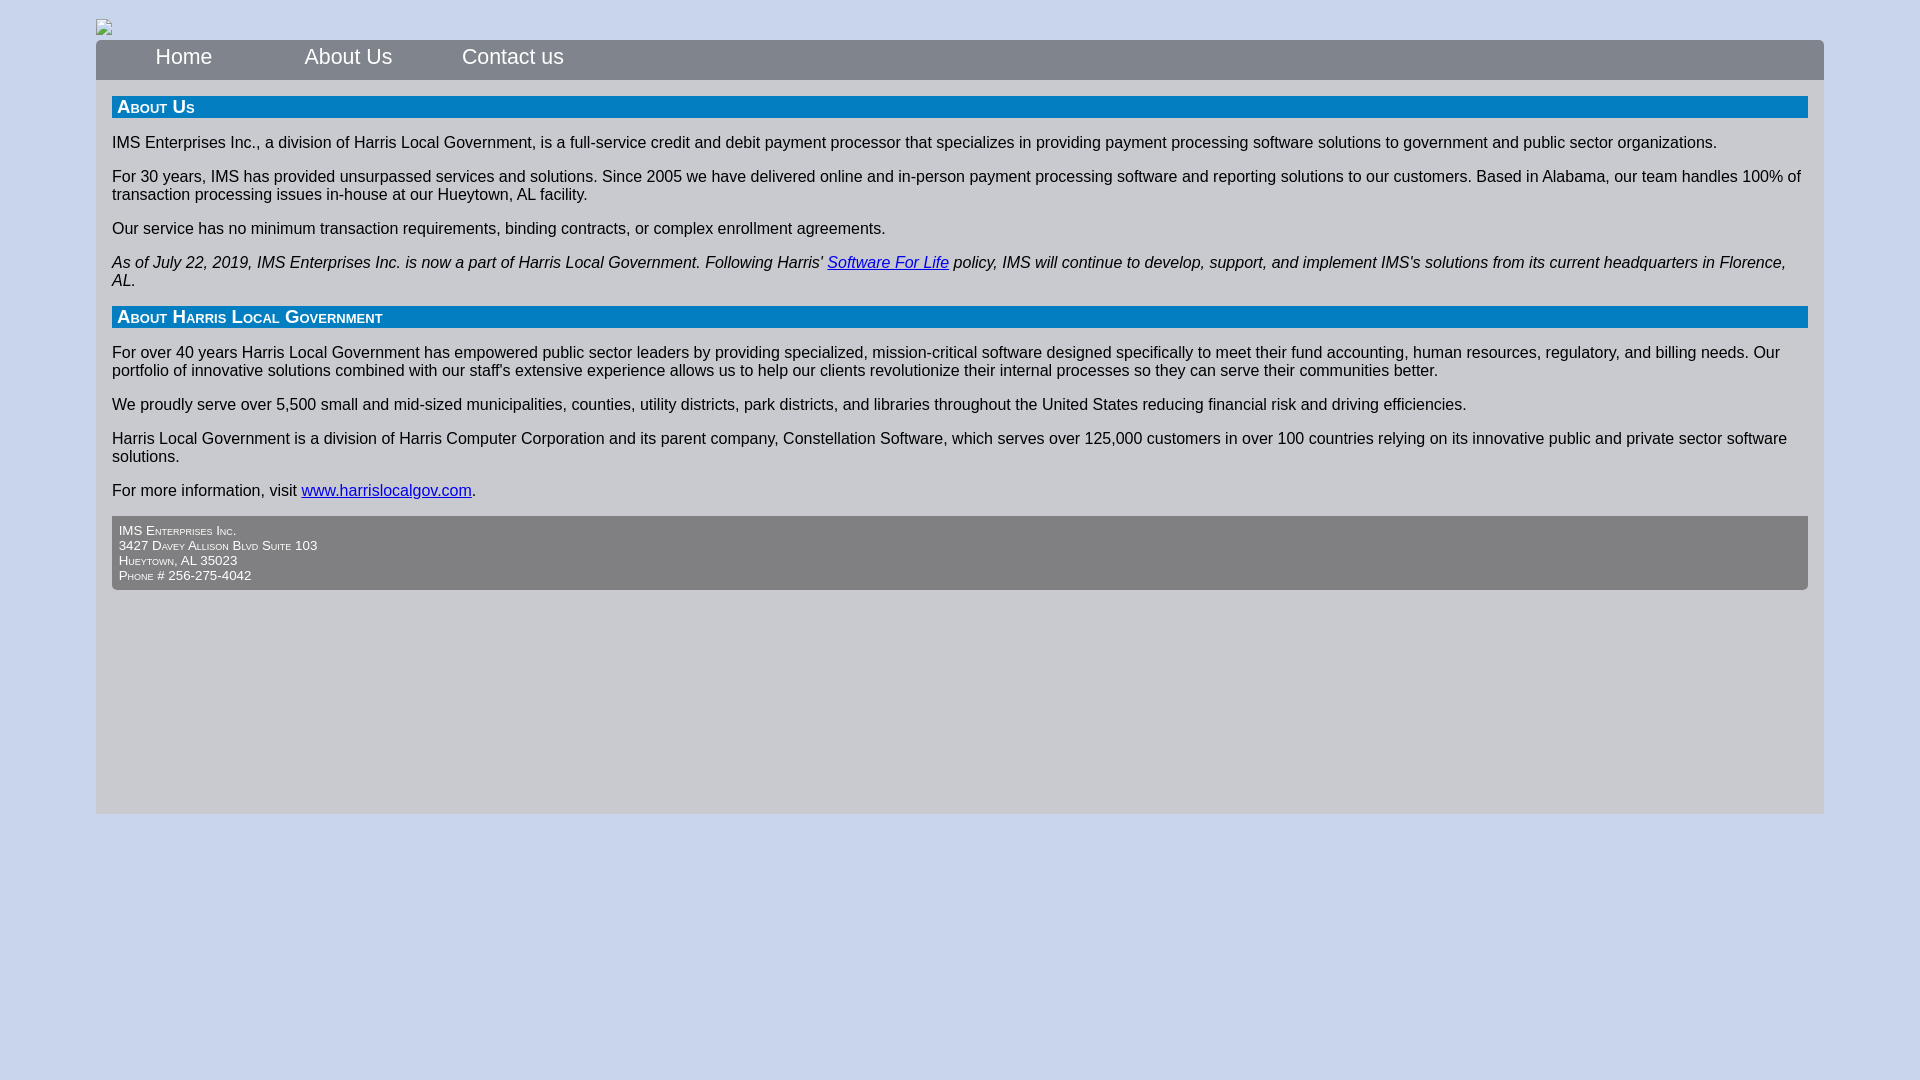  Describe the element at coordinates (349, 66) in the screenshot. I see `About Us` at that location.